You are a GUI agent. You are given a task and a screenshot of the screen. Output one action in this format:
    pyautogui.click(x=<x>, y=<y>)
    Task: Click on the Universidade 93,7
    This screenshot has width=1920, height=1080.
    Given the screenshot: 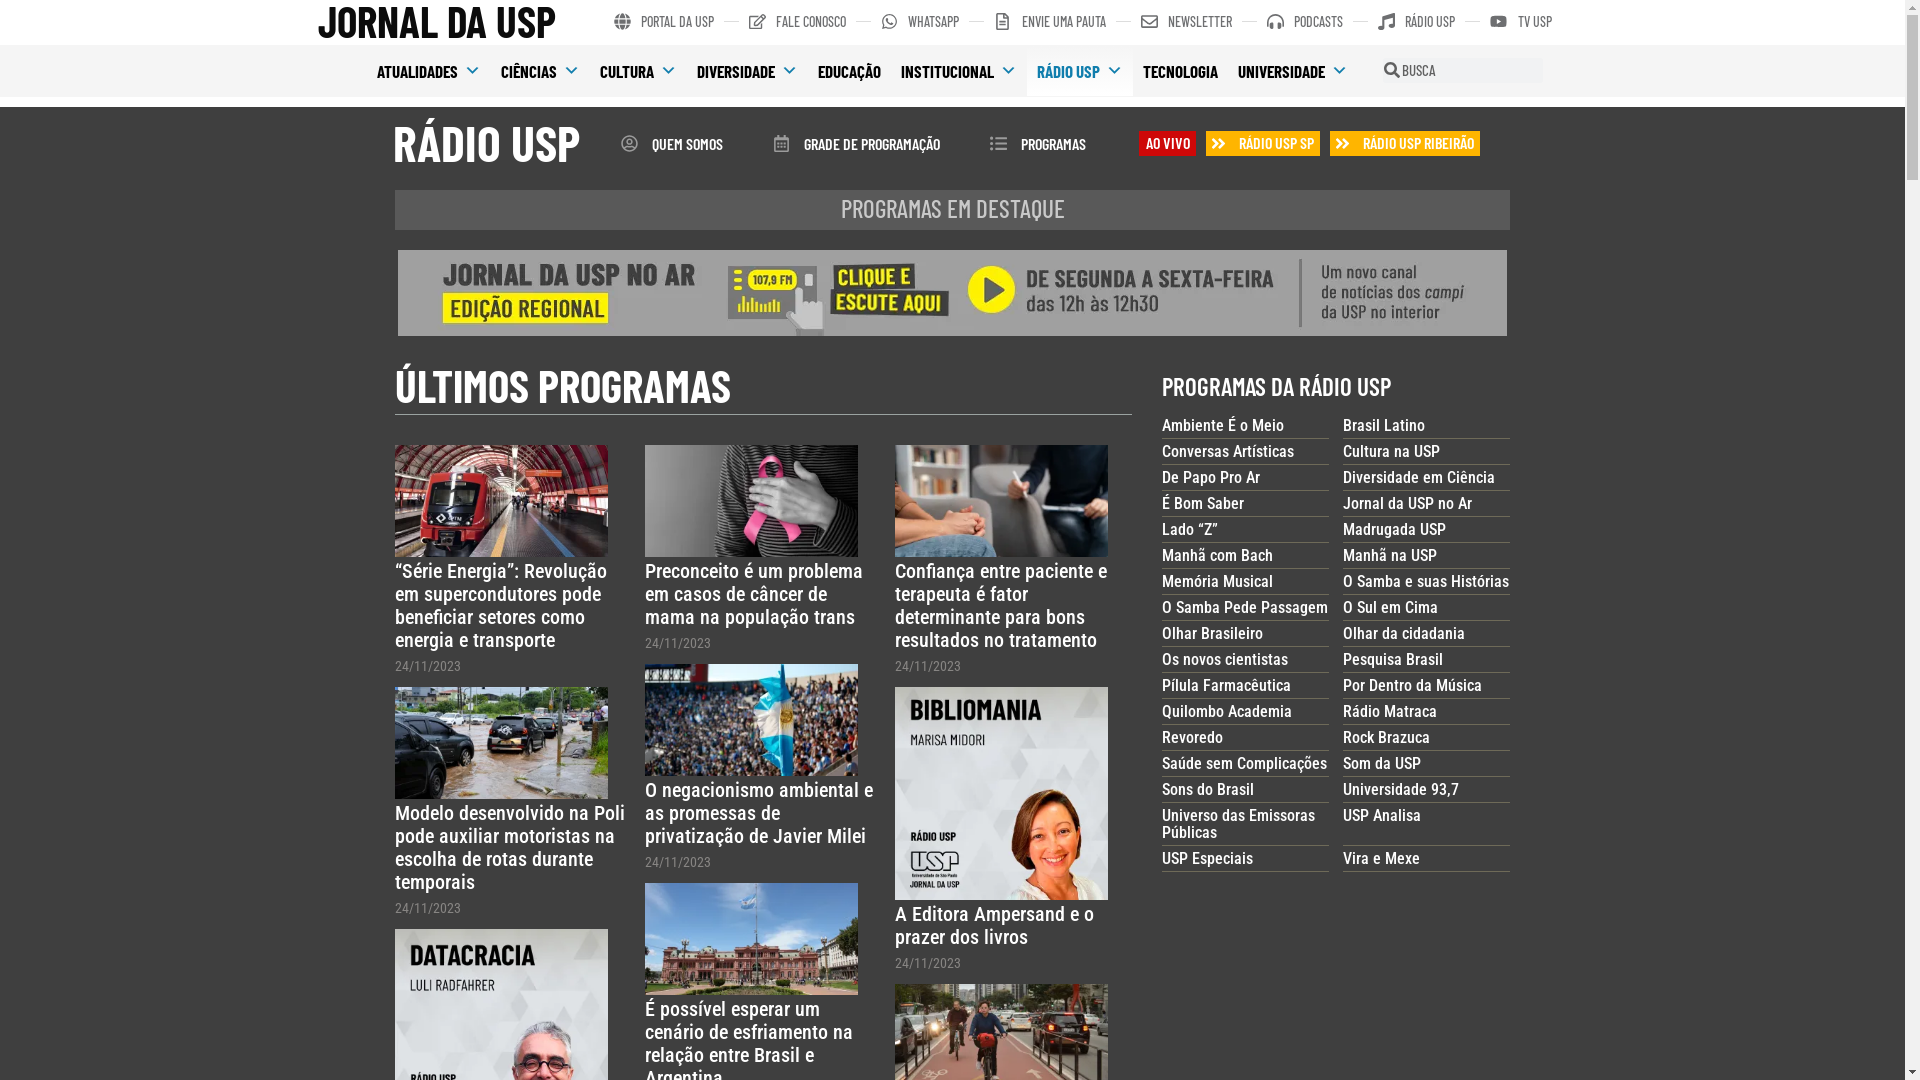 What is the action you would take?
    pyautogui.click(x=1401, y=790)
    